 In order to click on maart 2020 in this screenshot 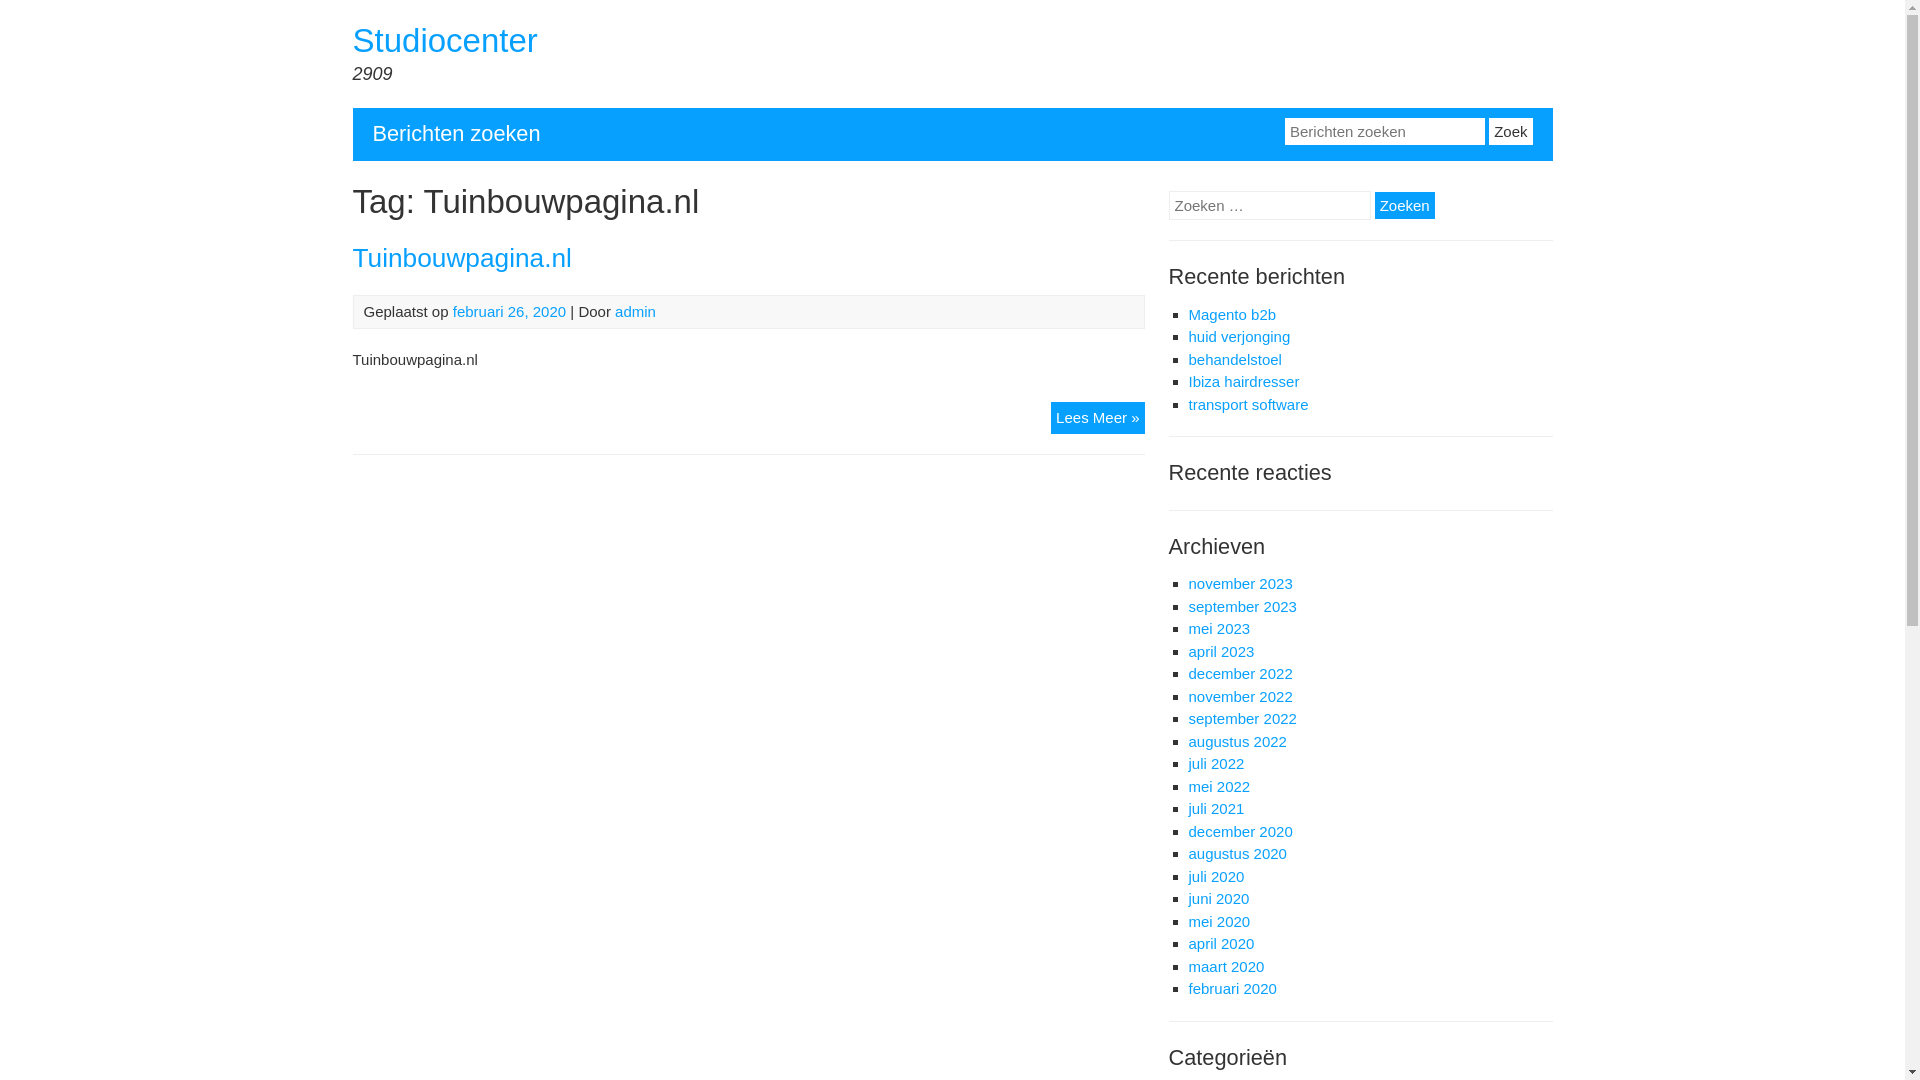, I will do `click(1226, 966)`.